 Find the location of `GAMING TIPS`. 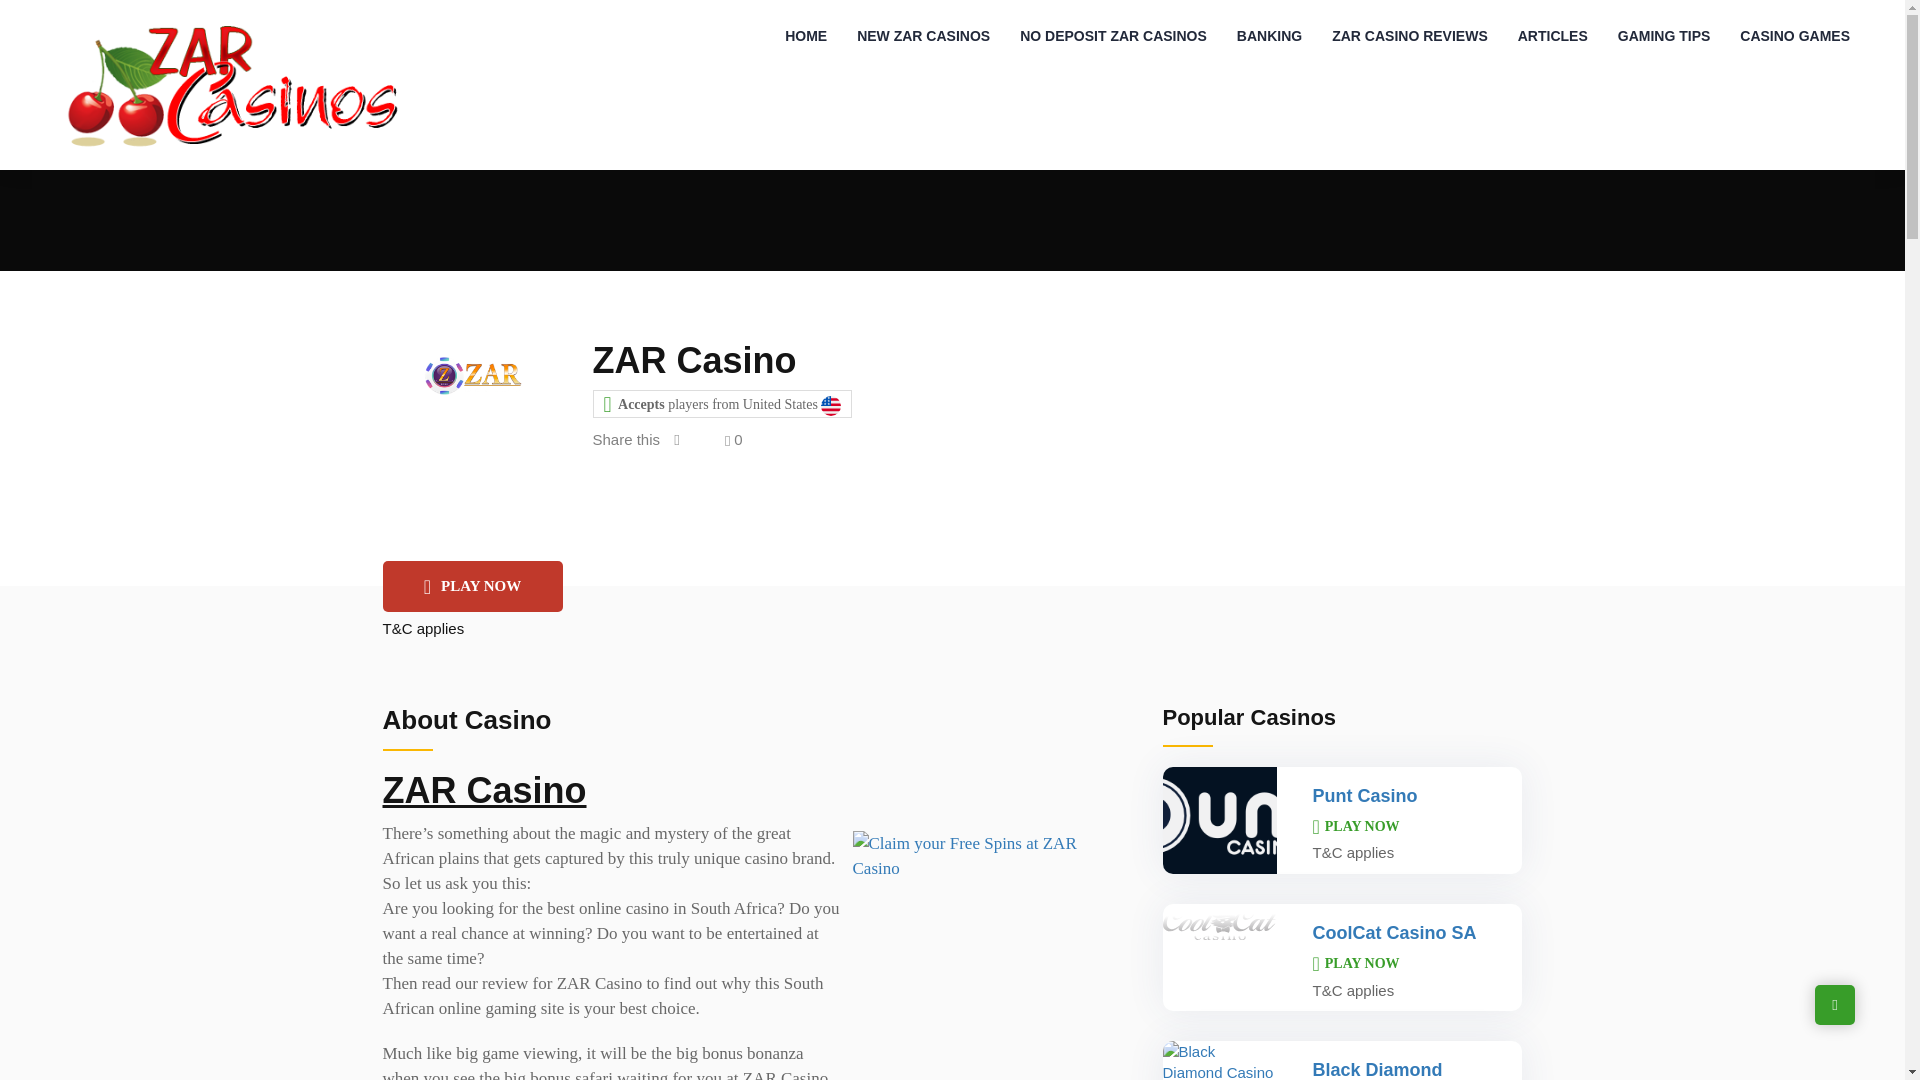

GAMING TIPS is located at coordinates (1664, 36).